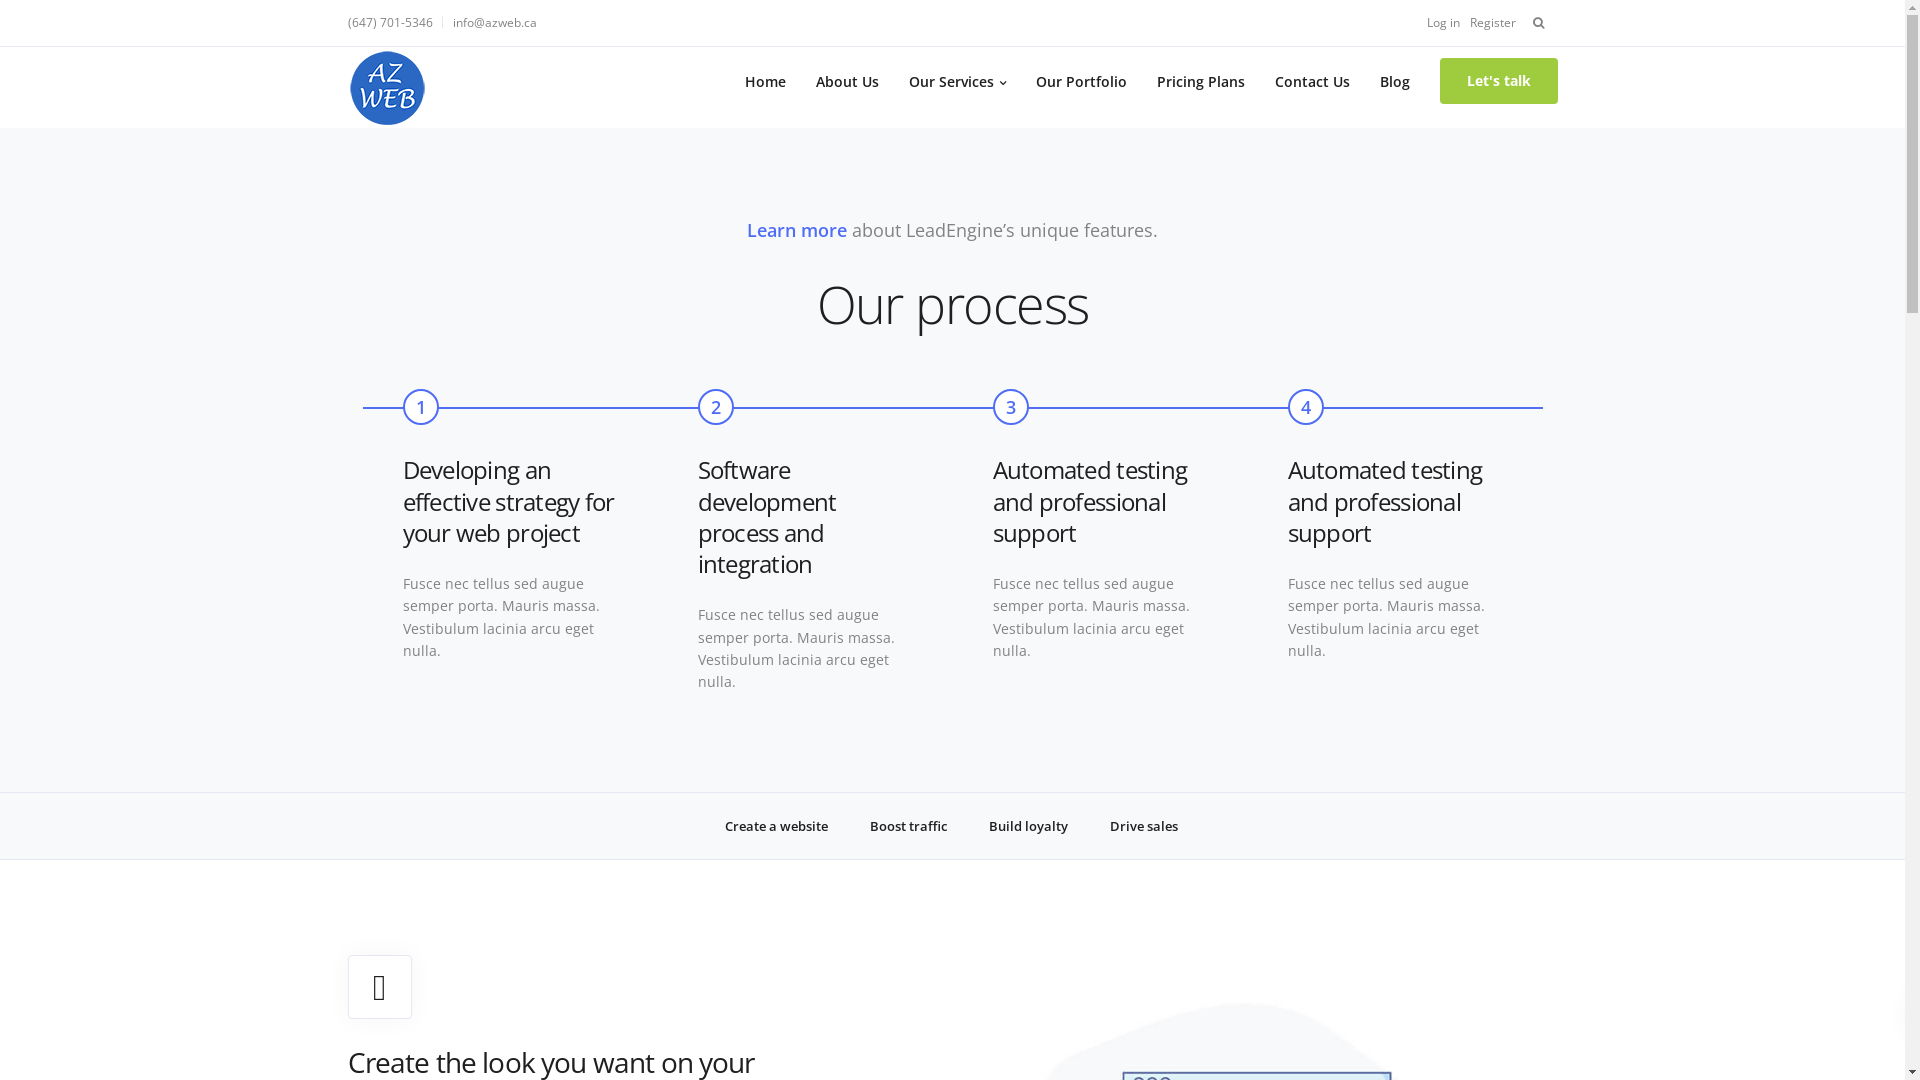  Describe the element at coordinates (797, 230) in the screenshot. I see `Learn more` at that location.